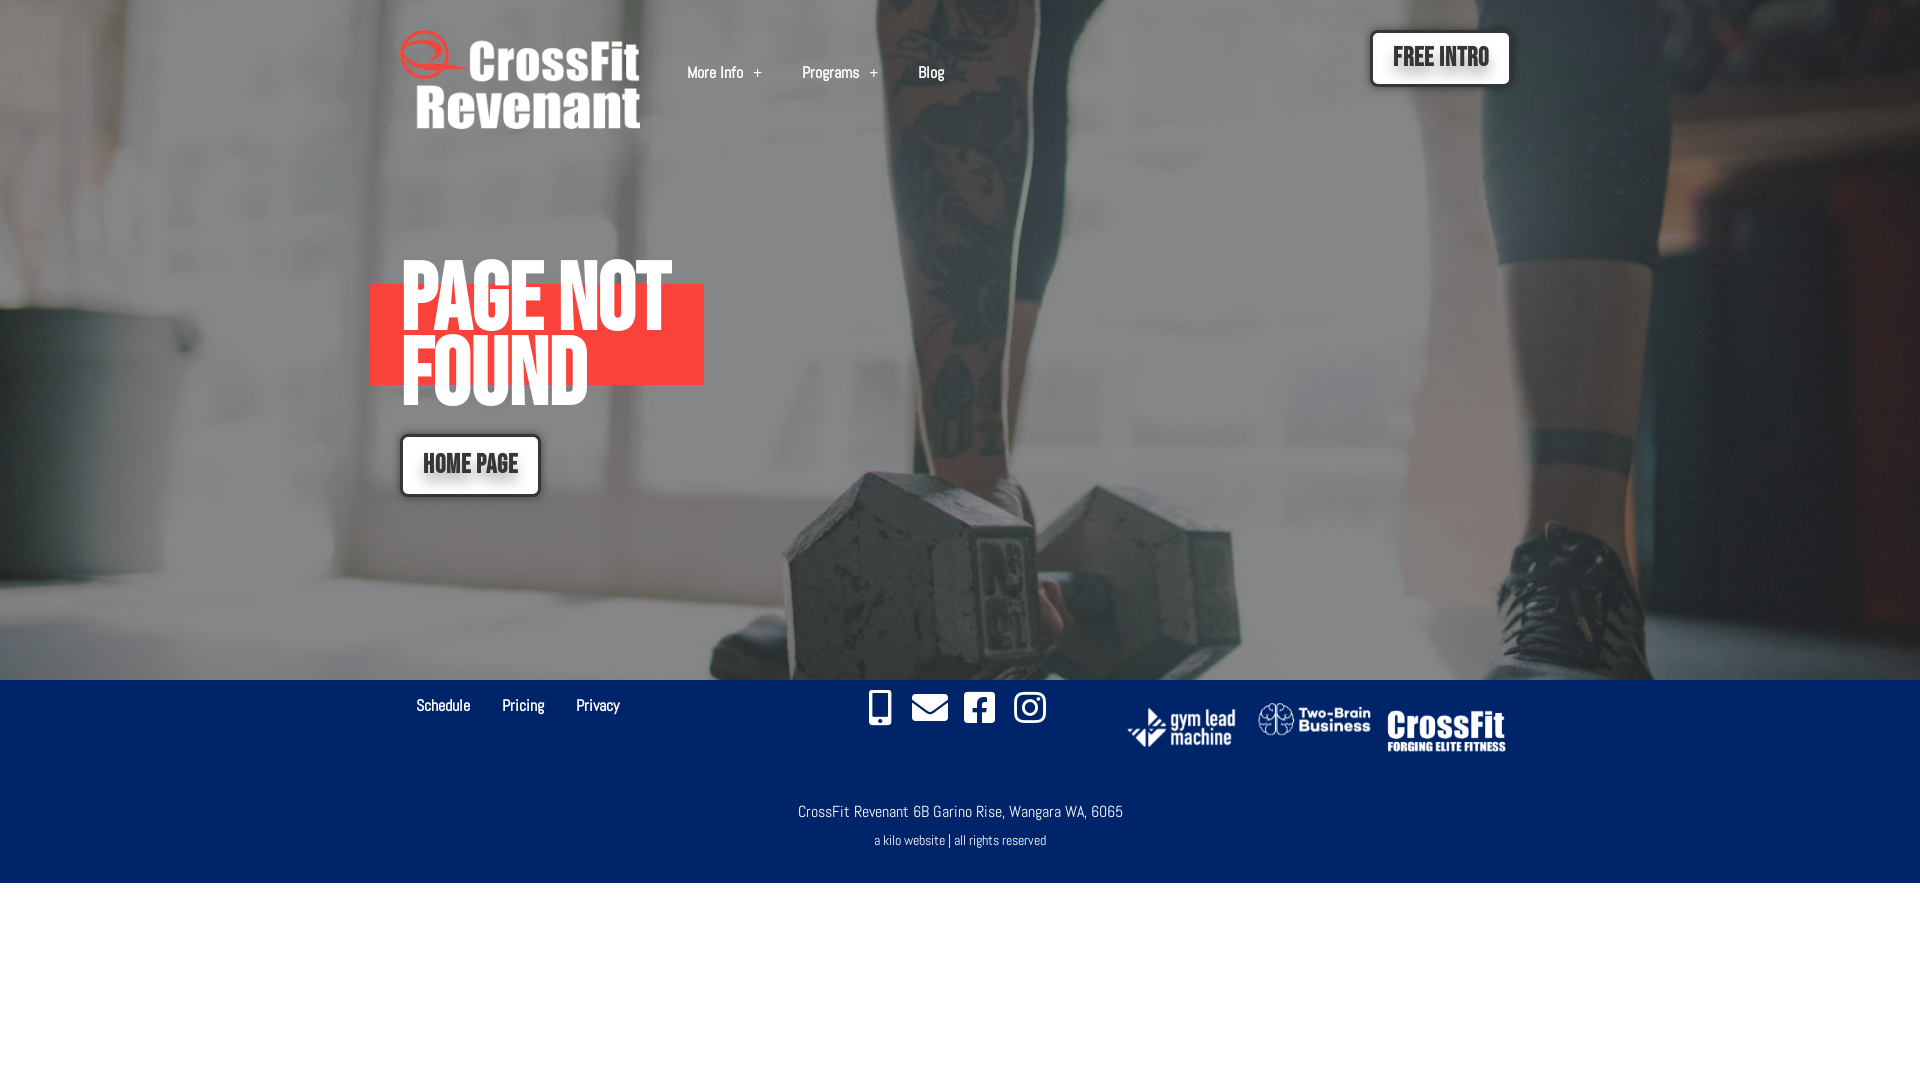  I want to click on Blog, so click(931, 73).